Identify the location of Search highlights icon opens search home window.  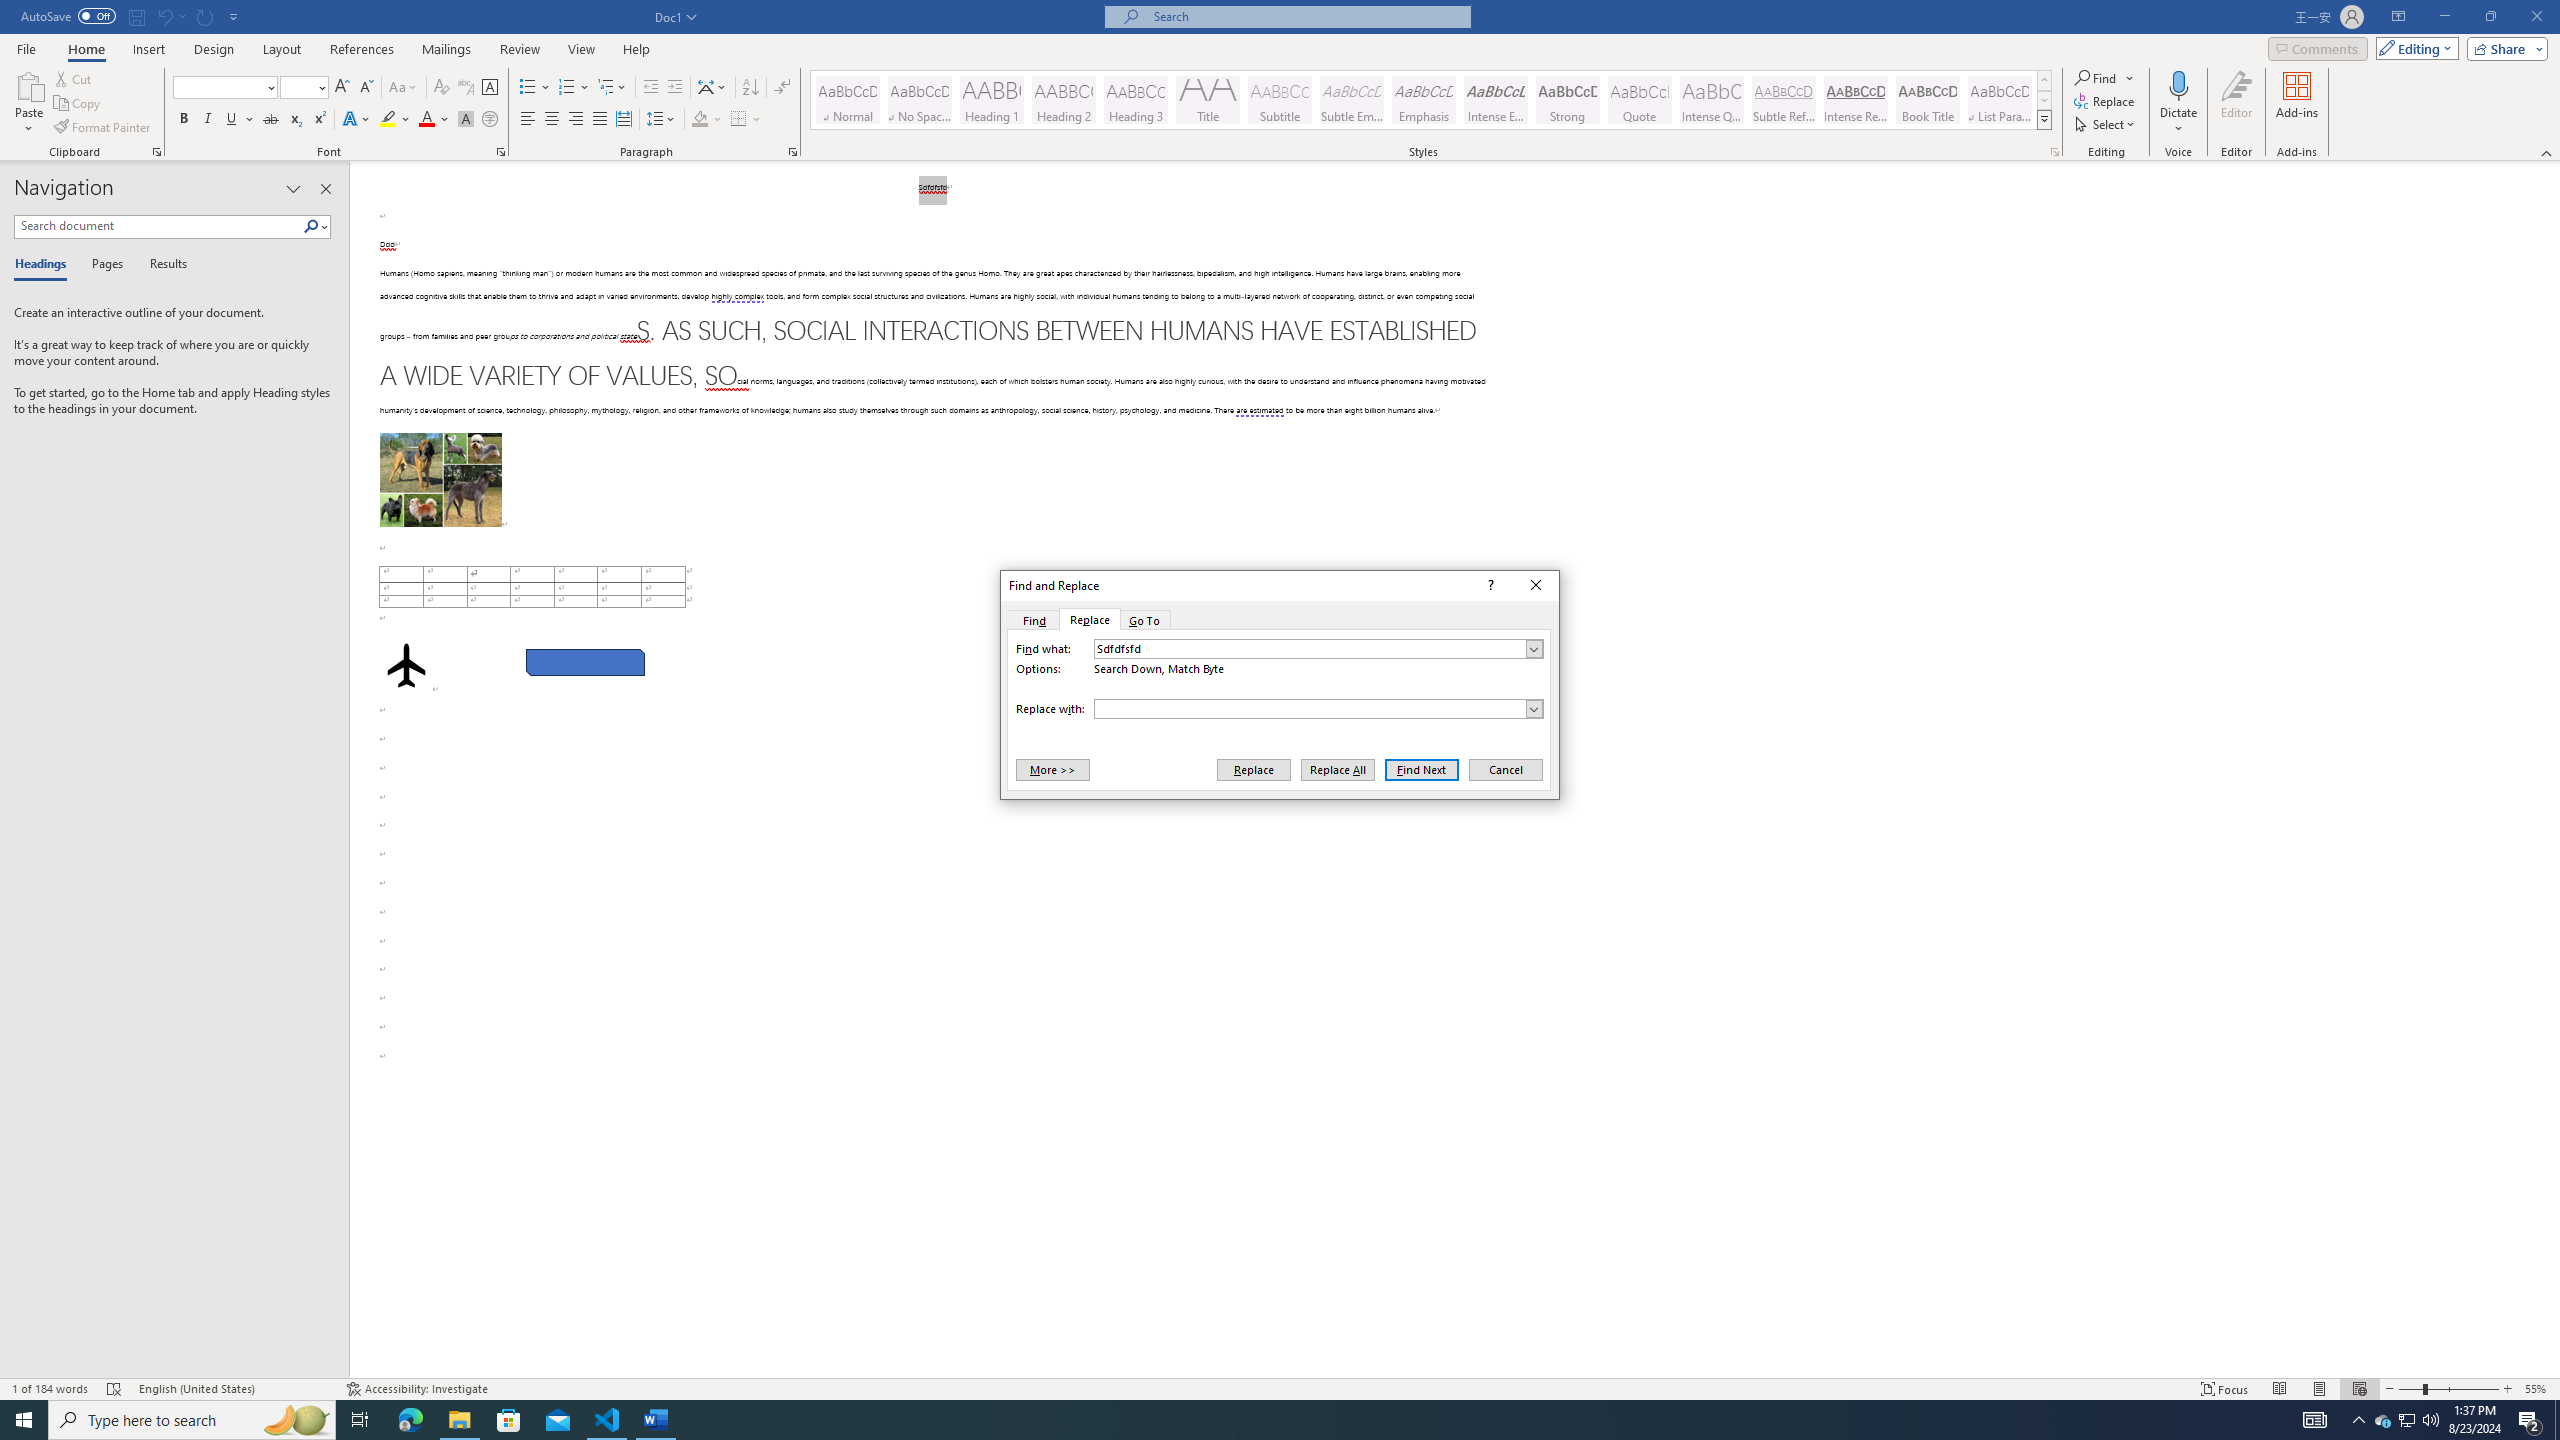
(656, 1420).